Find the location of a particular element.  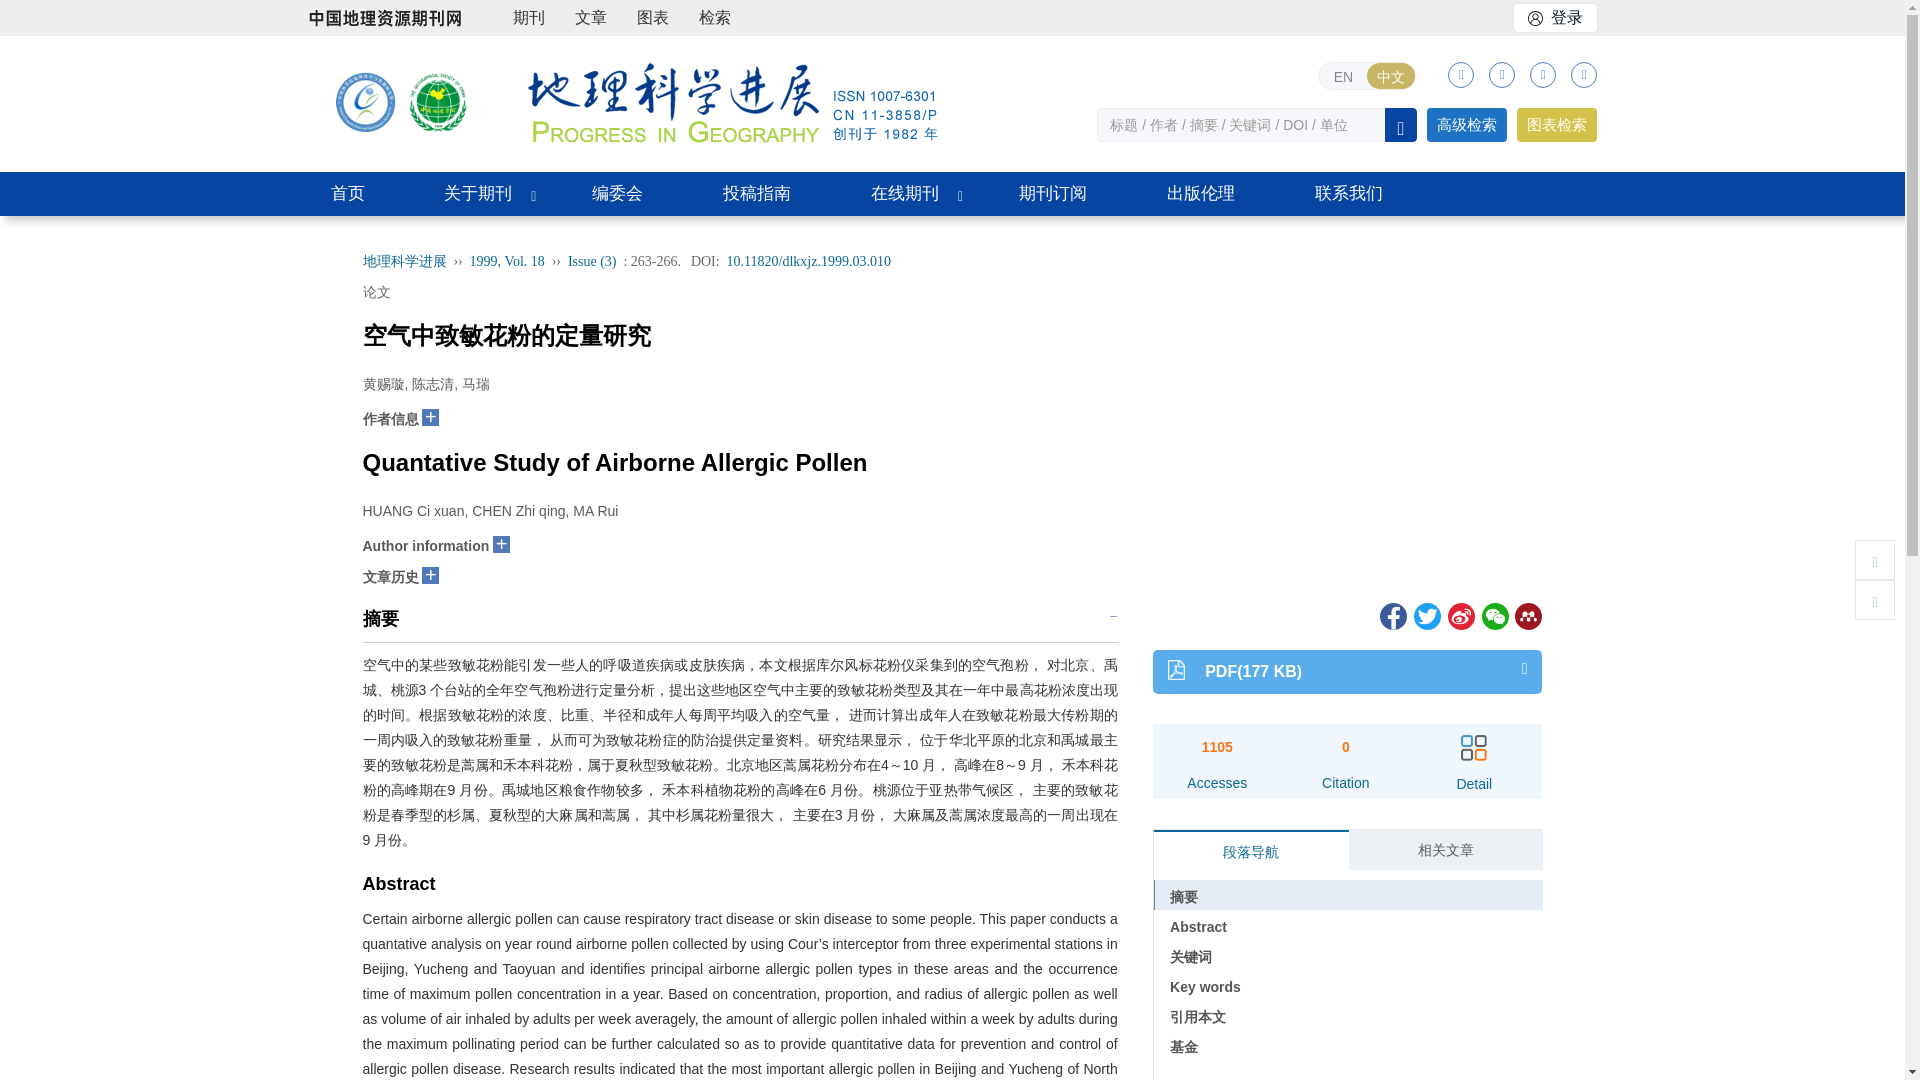

EN is located at coordinates (1343, 75).